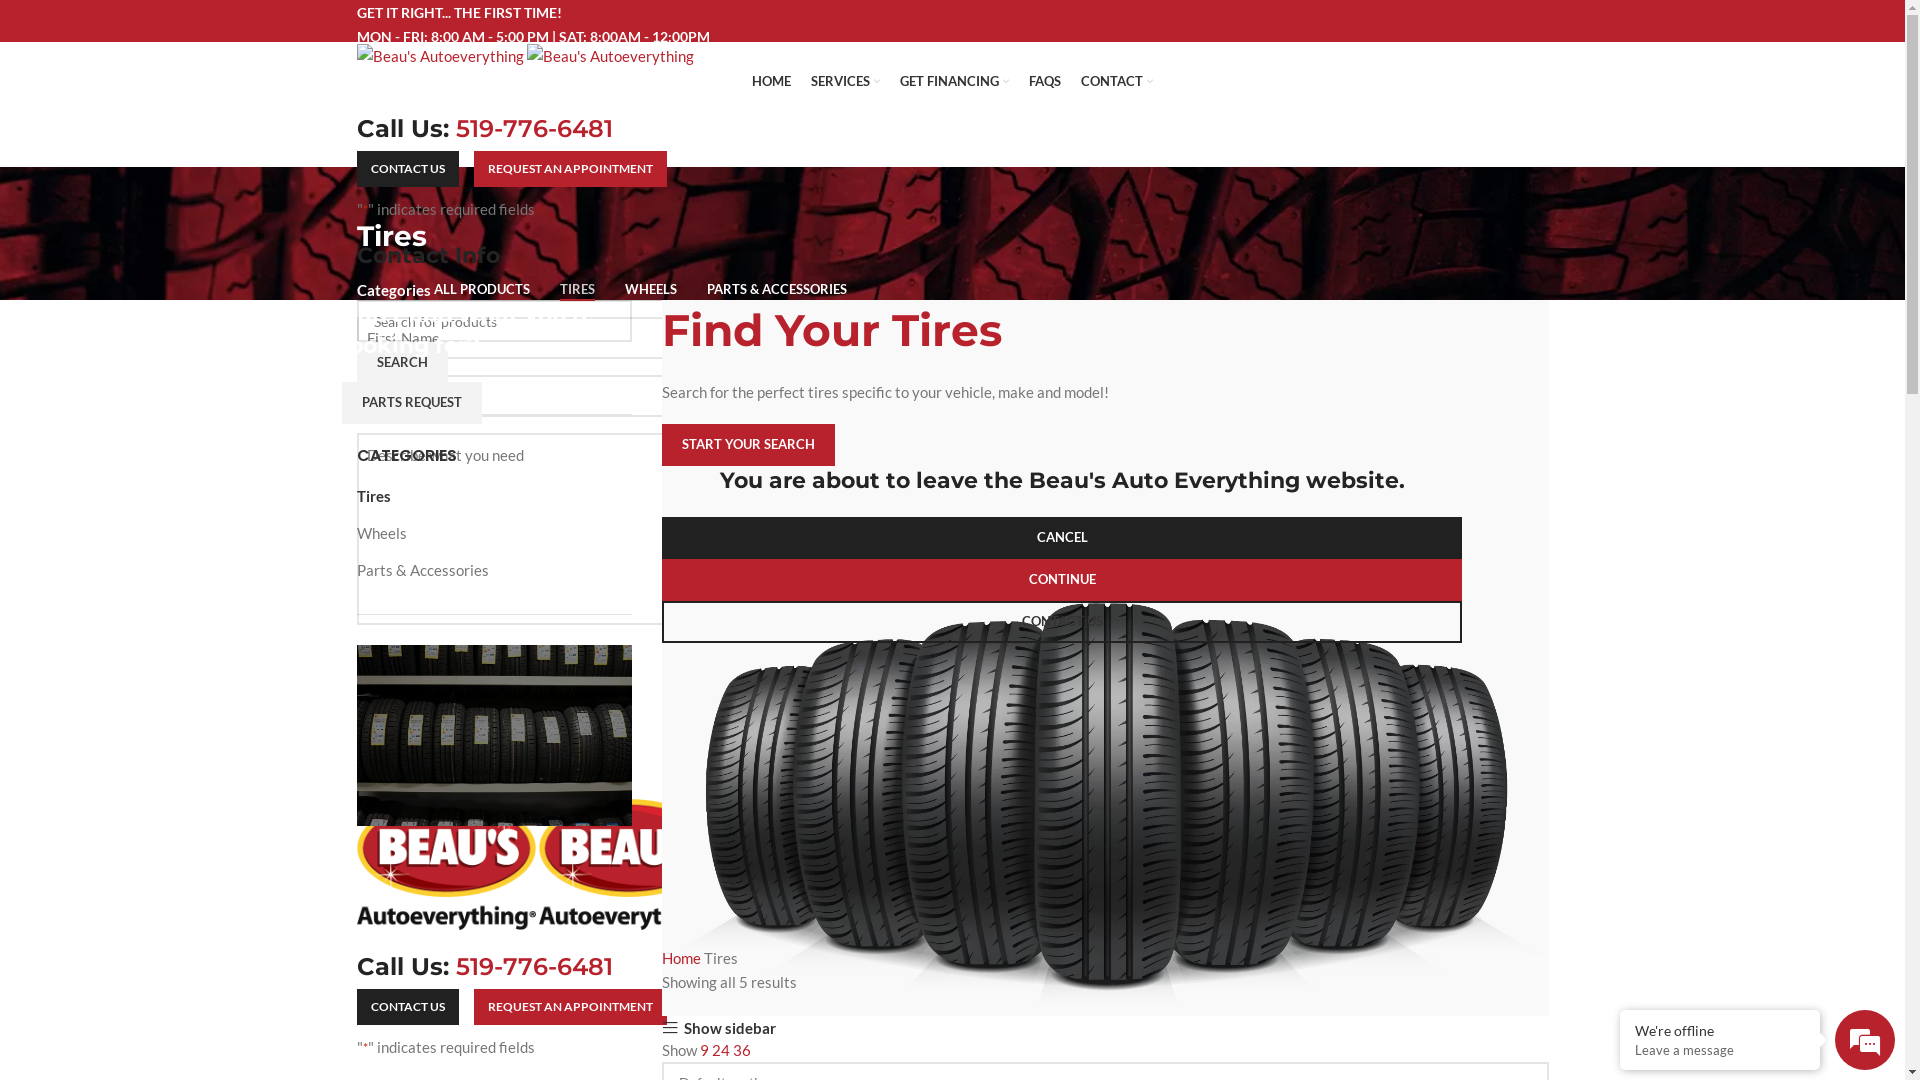 The image size is (1920, 1080). What do you see at coordinates (650, 290) in the screenshot?
I see `WHEELS` at bounding box center [650, 290].